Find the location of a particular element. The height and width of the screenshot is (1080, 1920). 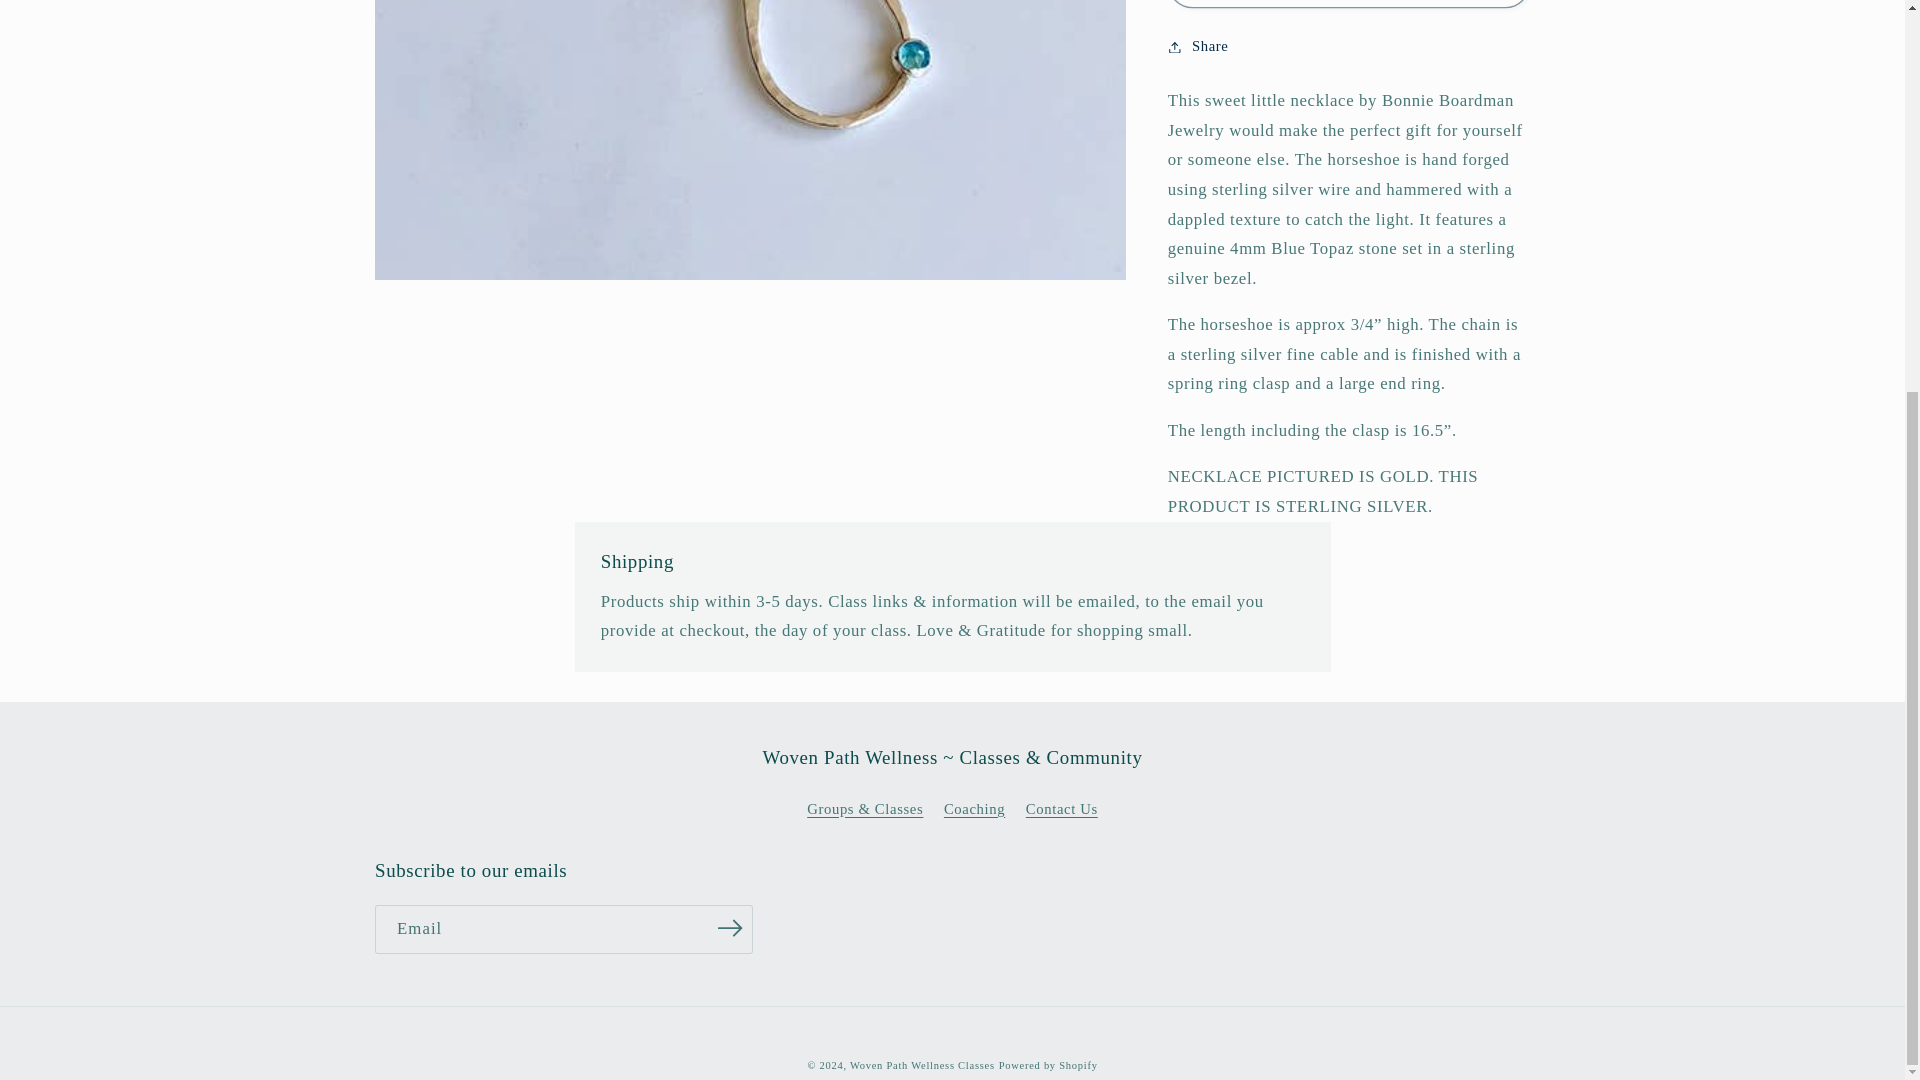

Contact Us is located at coordinates (1062, 808).